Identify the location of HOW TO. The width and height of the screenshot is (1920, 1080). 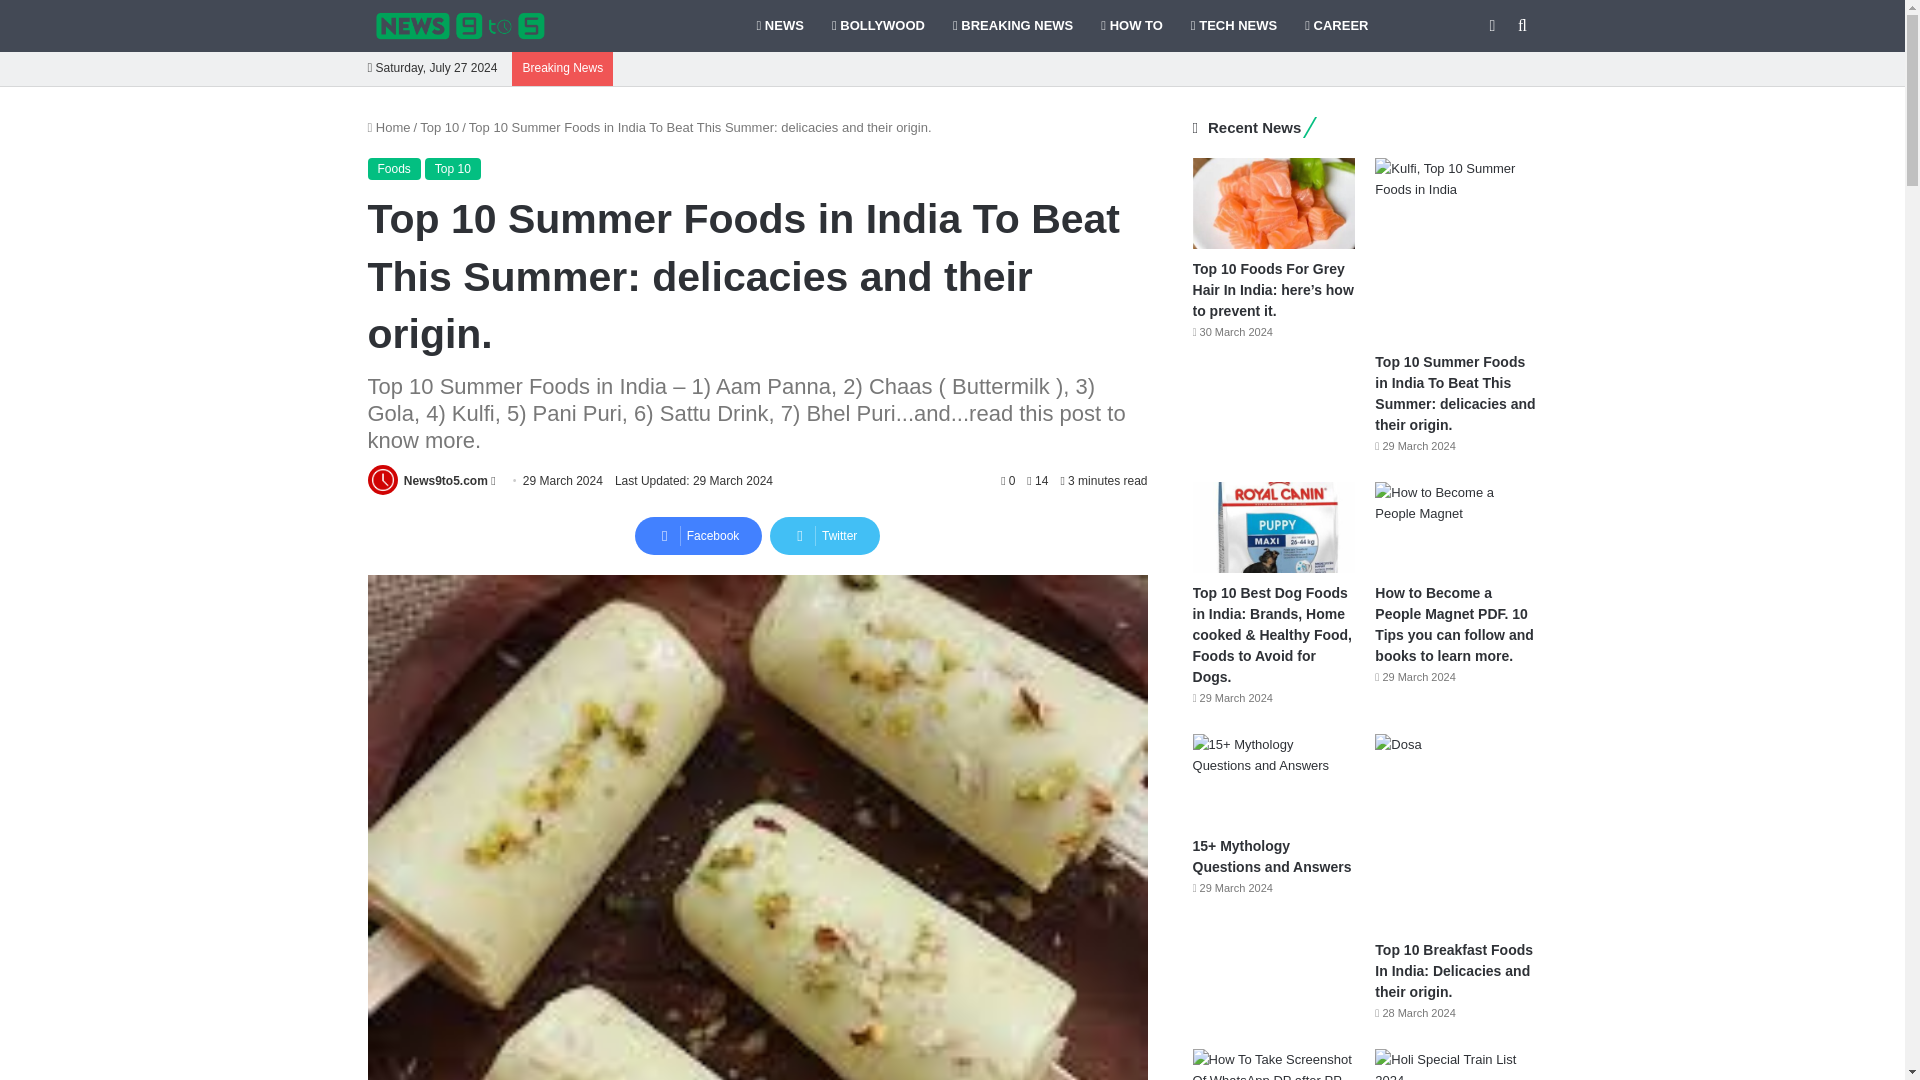
(1131, 26).